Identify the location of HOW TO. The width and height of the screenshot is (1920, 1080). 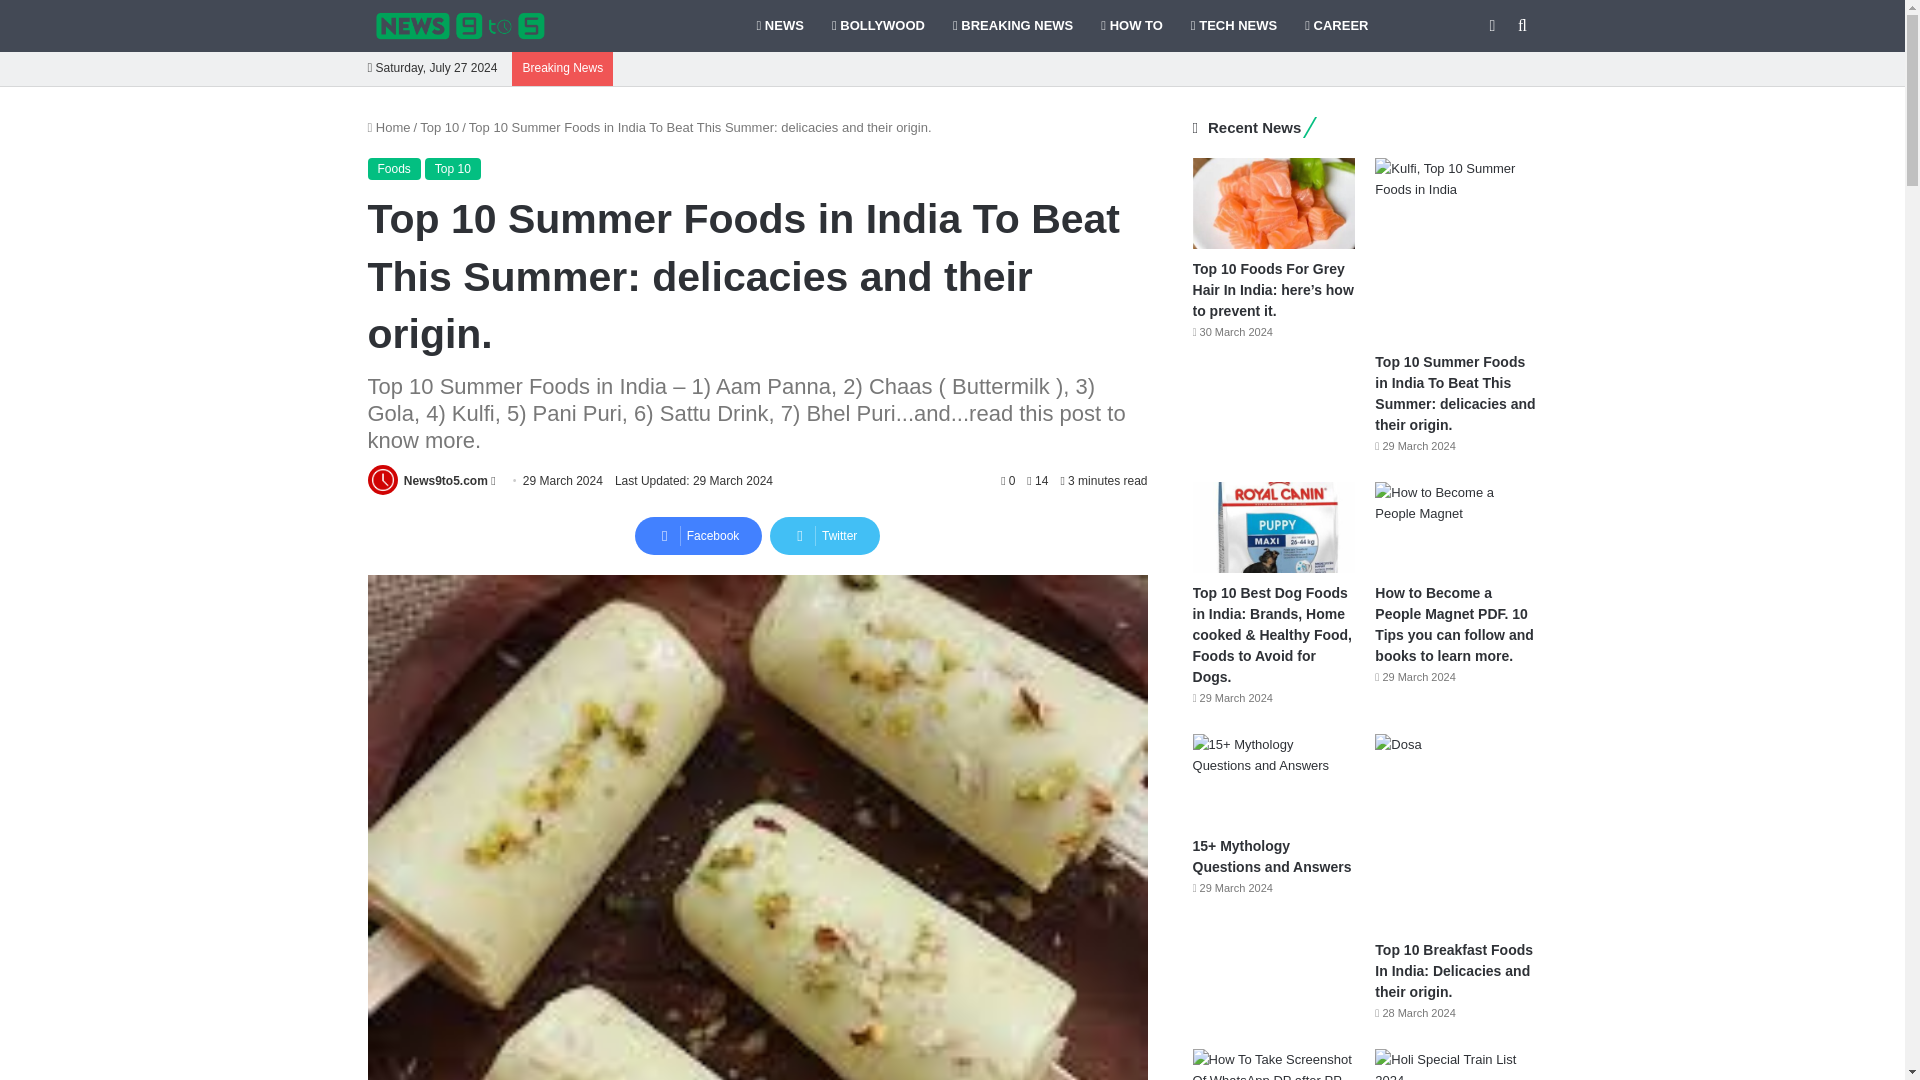
(1131, 26).